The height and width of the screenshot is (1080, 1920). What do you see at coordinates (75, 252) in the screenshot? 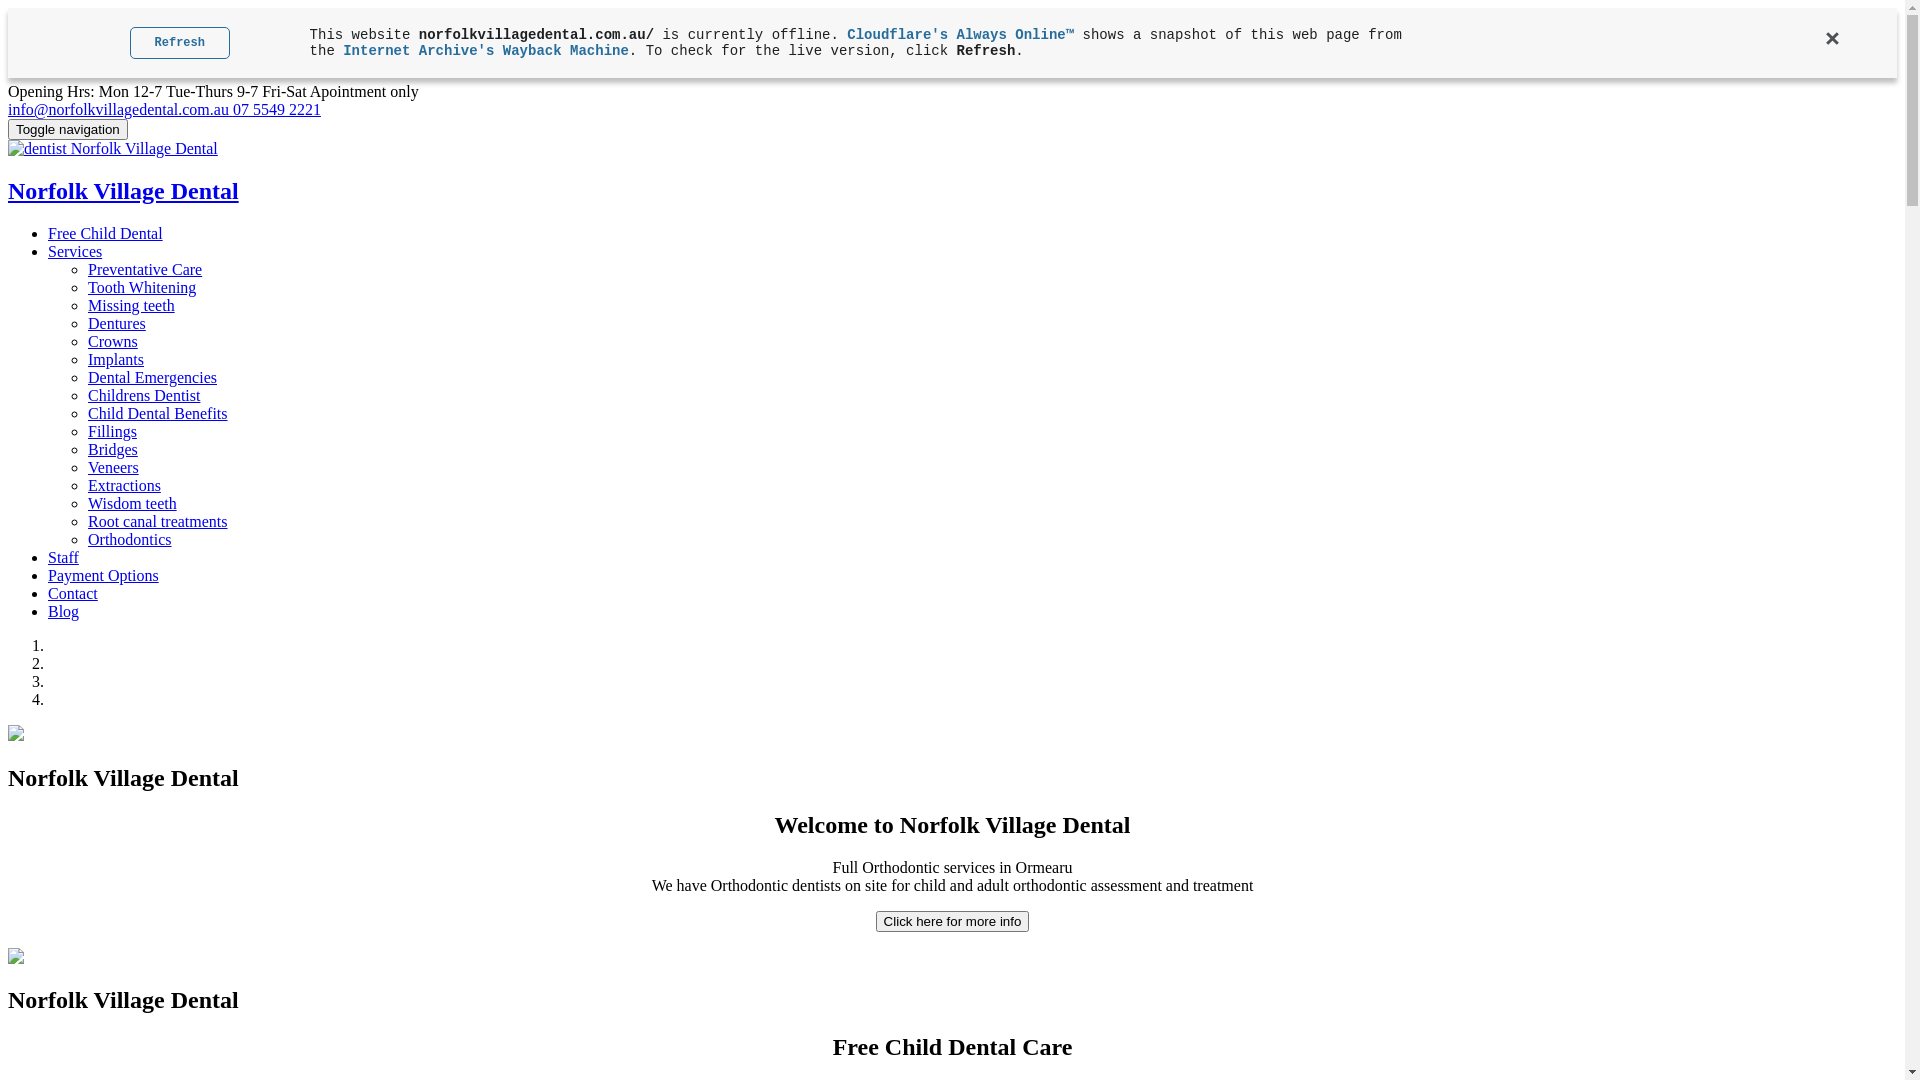
I see `Services` at bounding box center [75, 252].